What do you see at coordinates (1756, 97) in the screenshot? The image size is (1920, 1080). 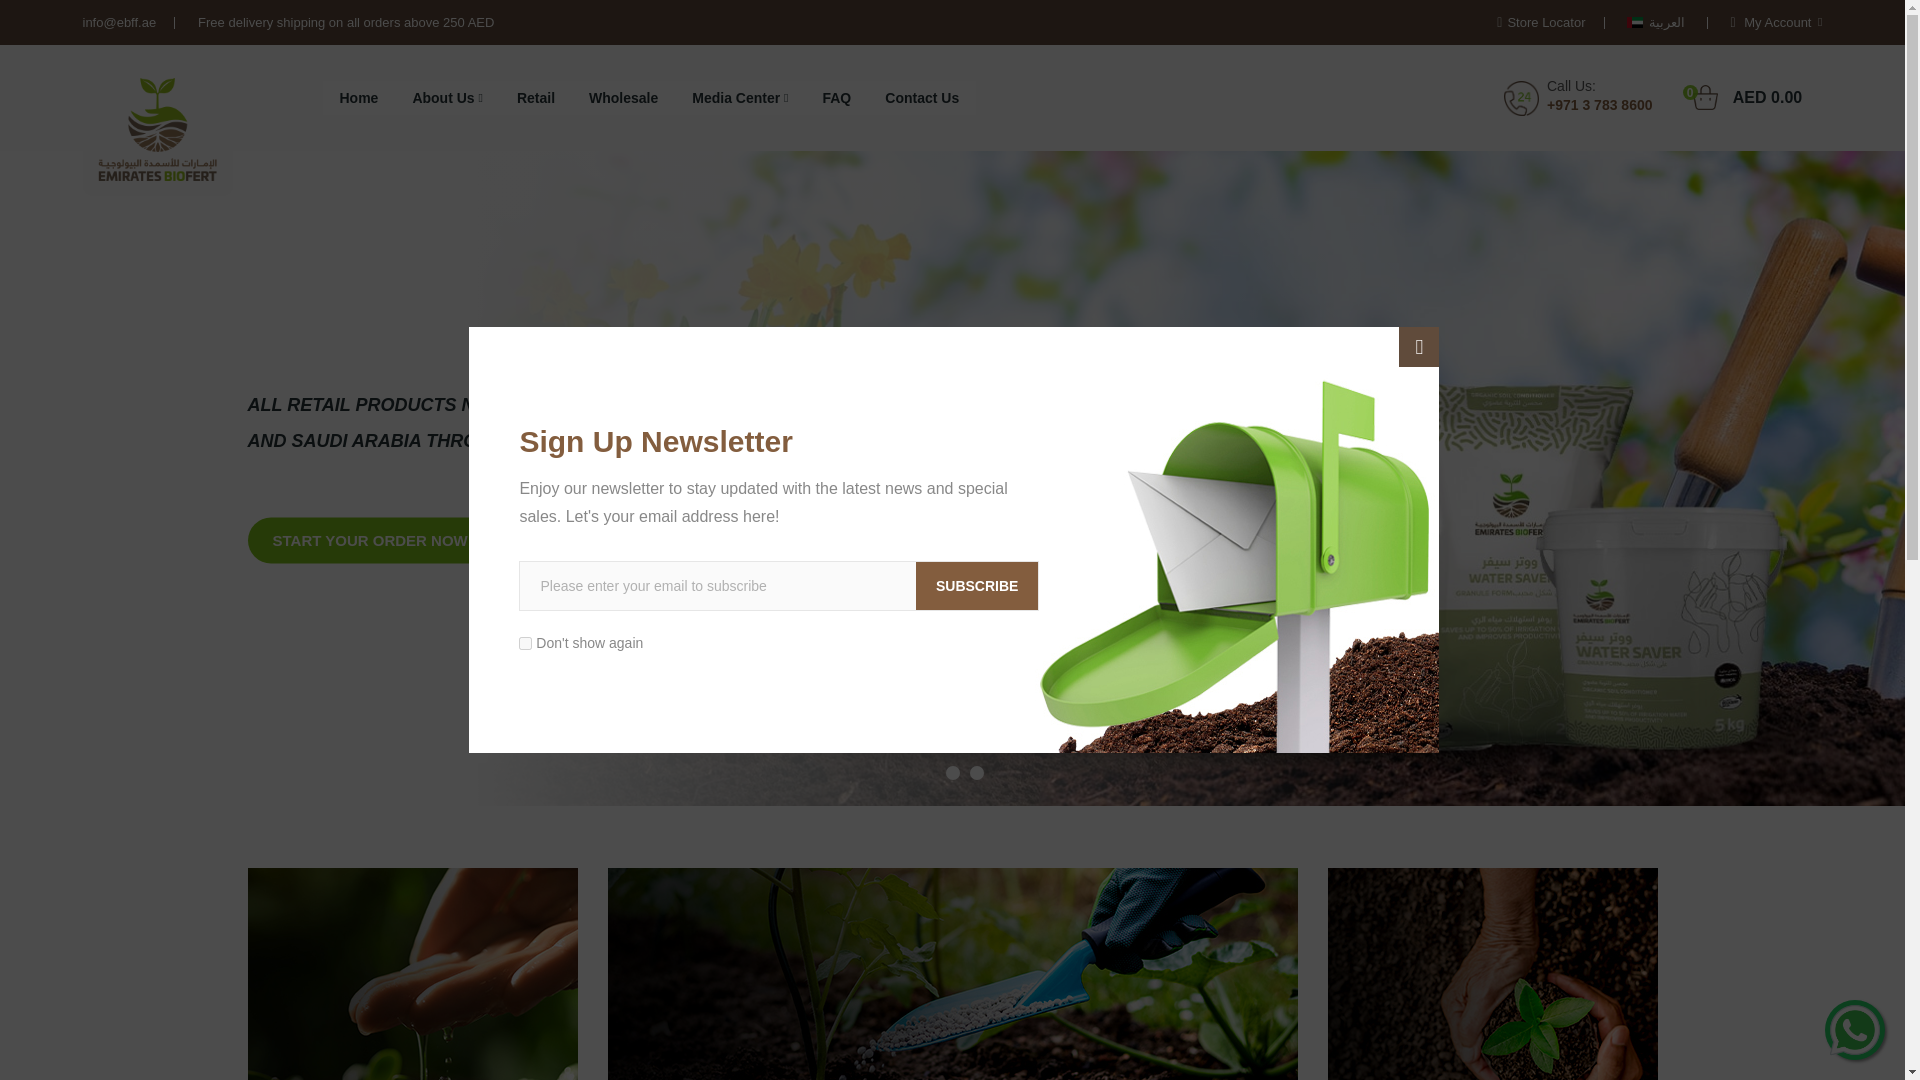 I see `Start Your Order Now` at bounding box center [1756, 97].